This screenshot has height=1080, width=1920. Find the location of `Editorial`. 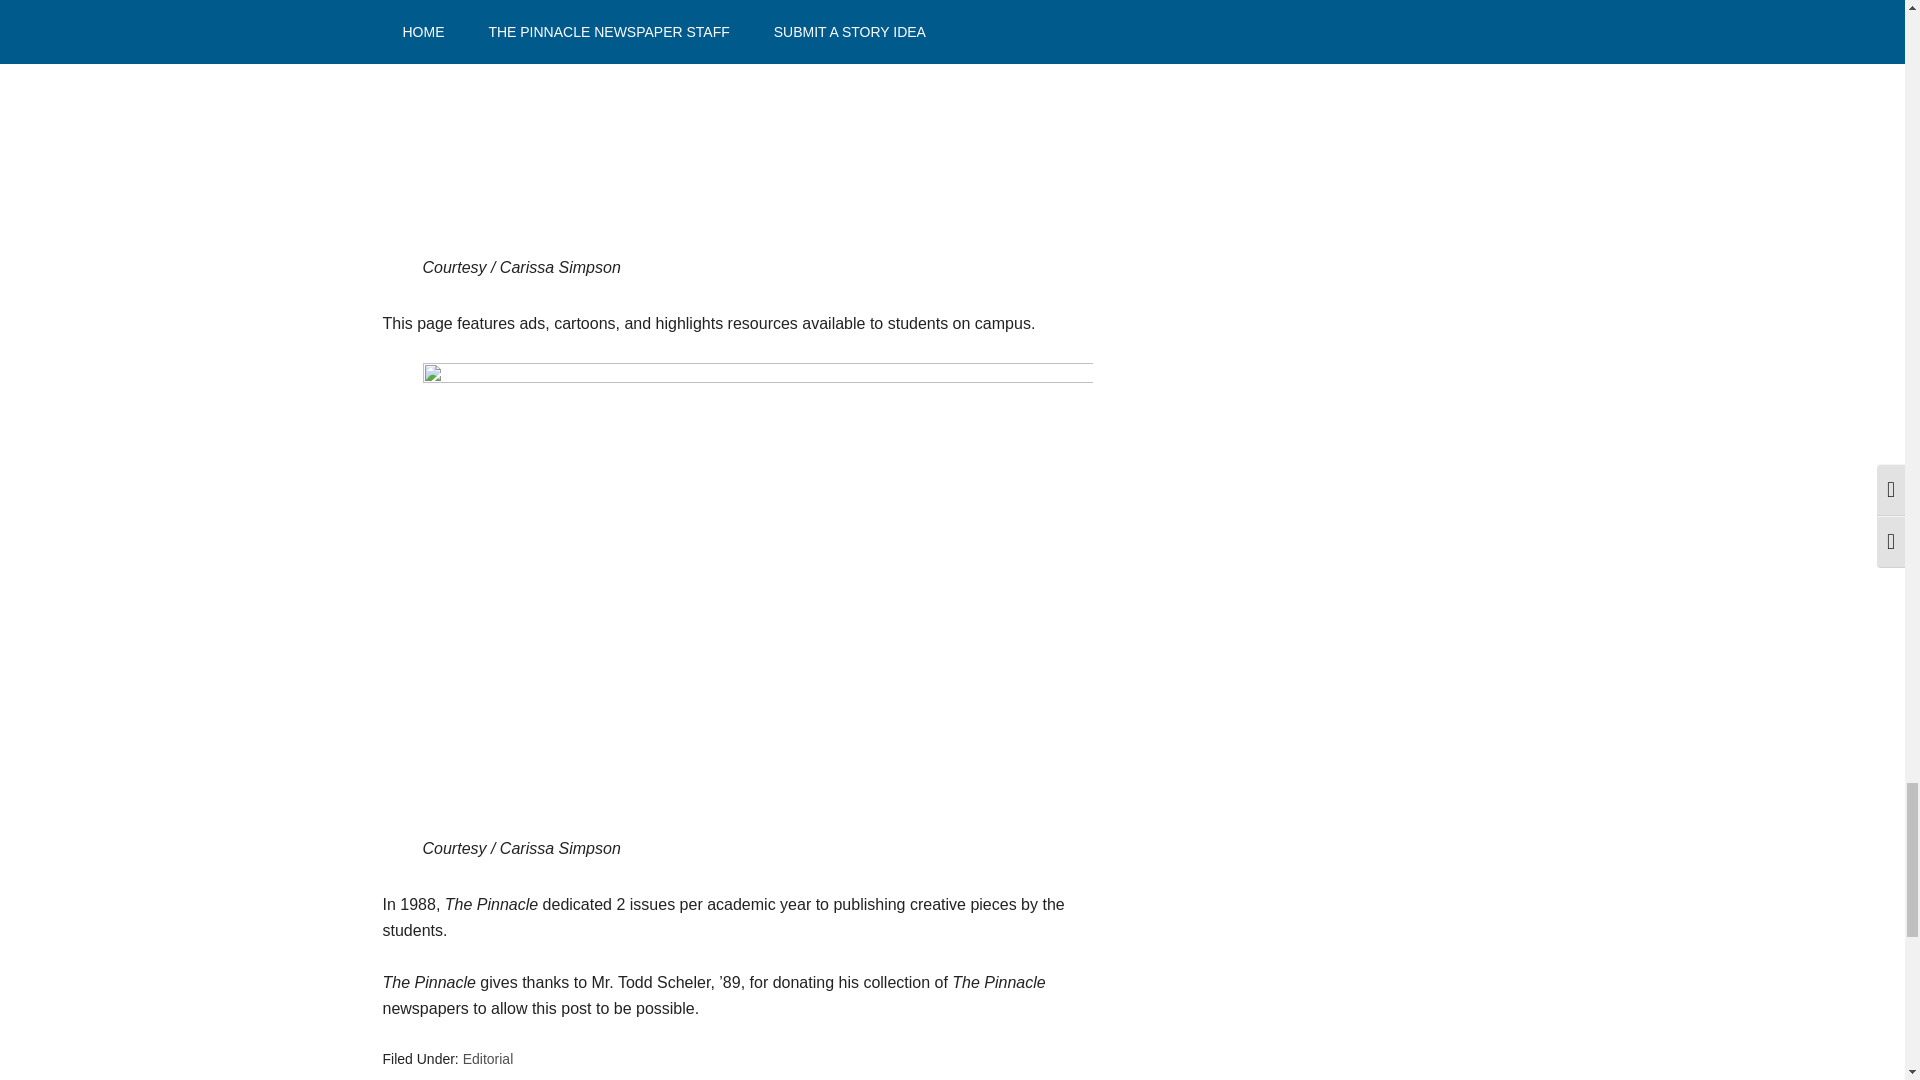

Editorial is located at coordinates (488, 1058).